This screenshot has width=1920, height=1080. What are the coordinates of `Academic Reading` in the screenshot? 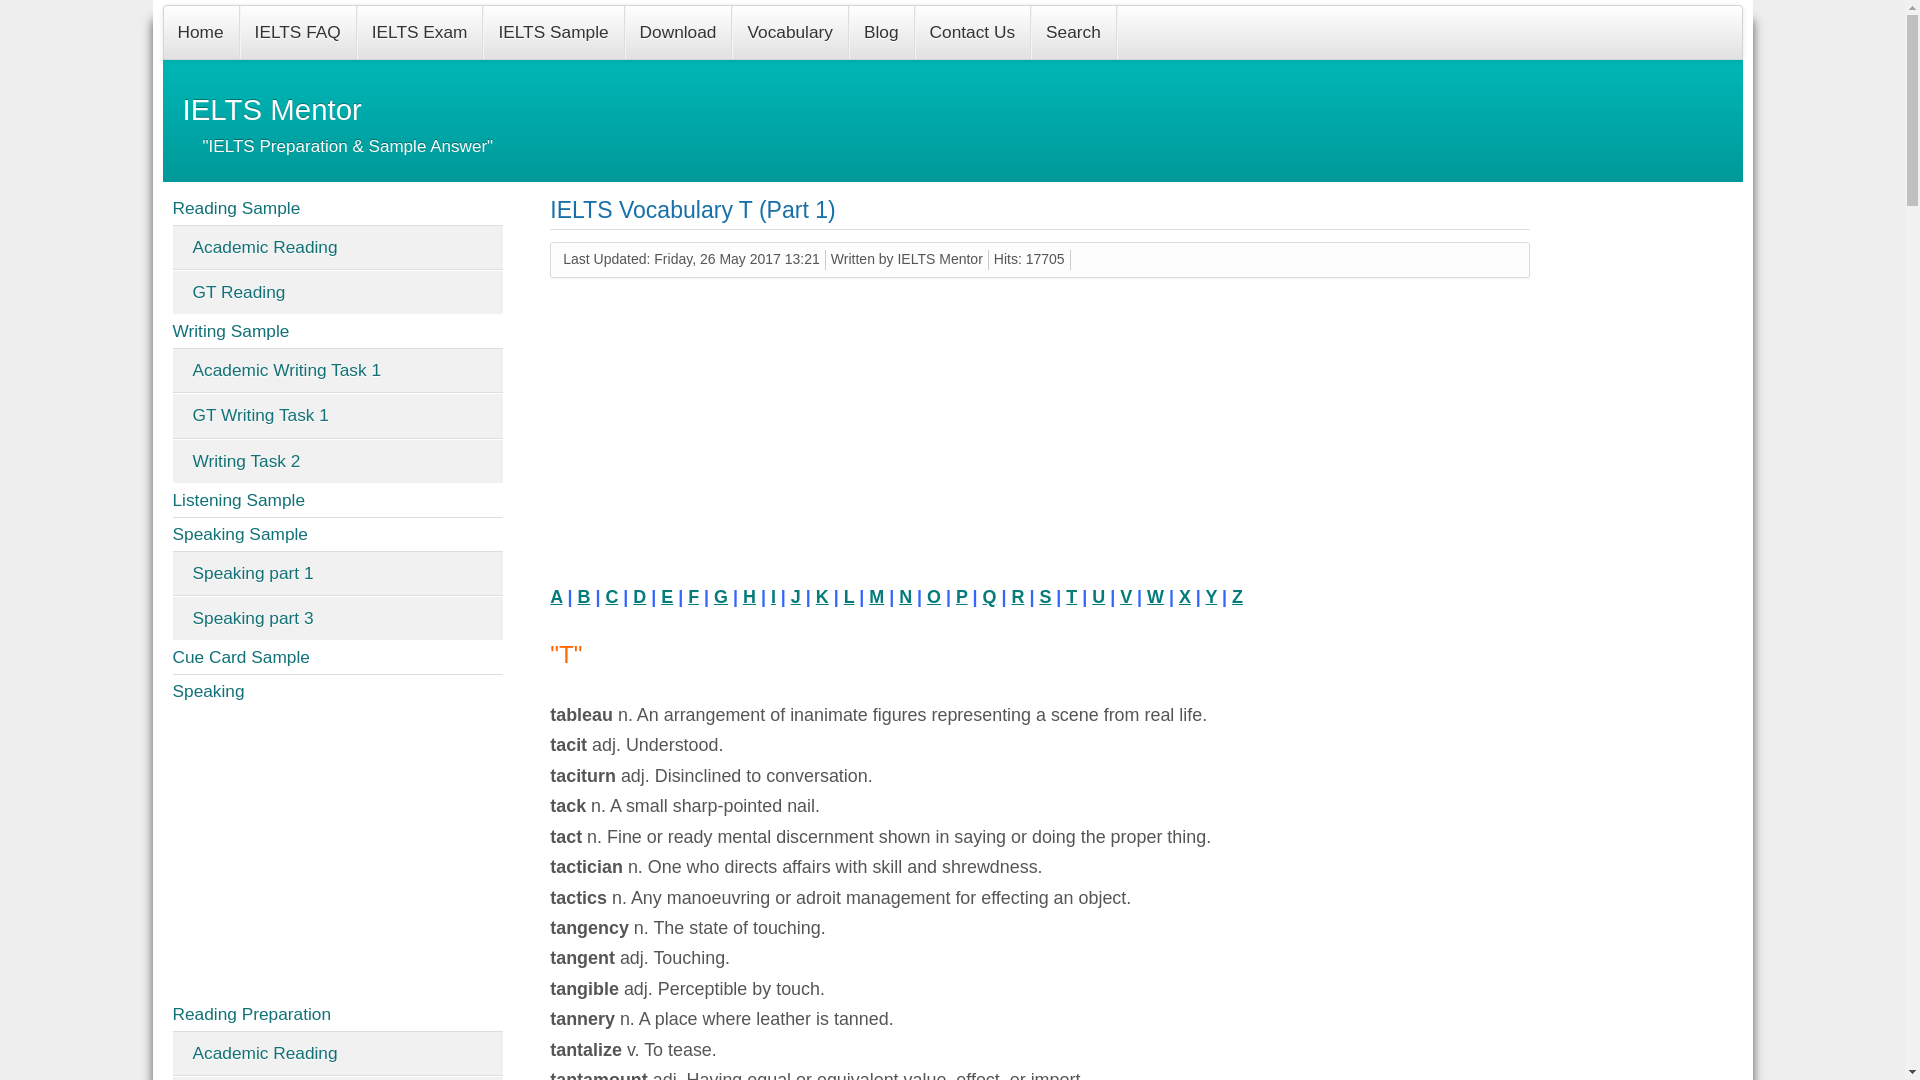 It's located at (338, 248).